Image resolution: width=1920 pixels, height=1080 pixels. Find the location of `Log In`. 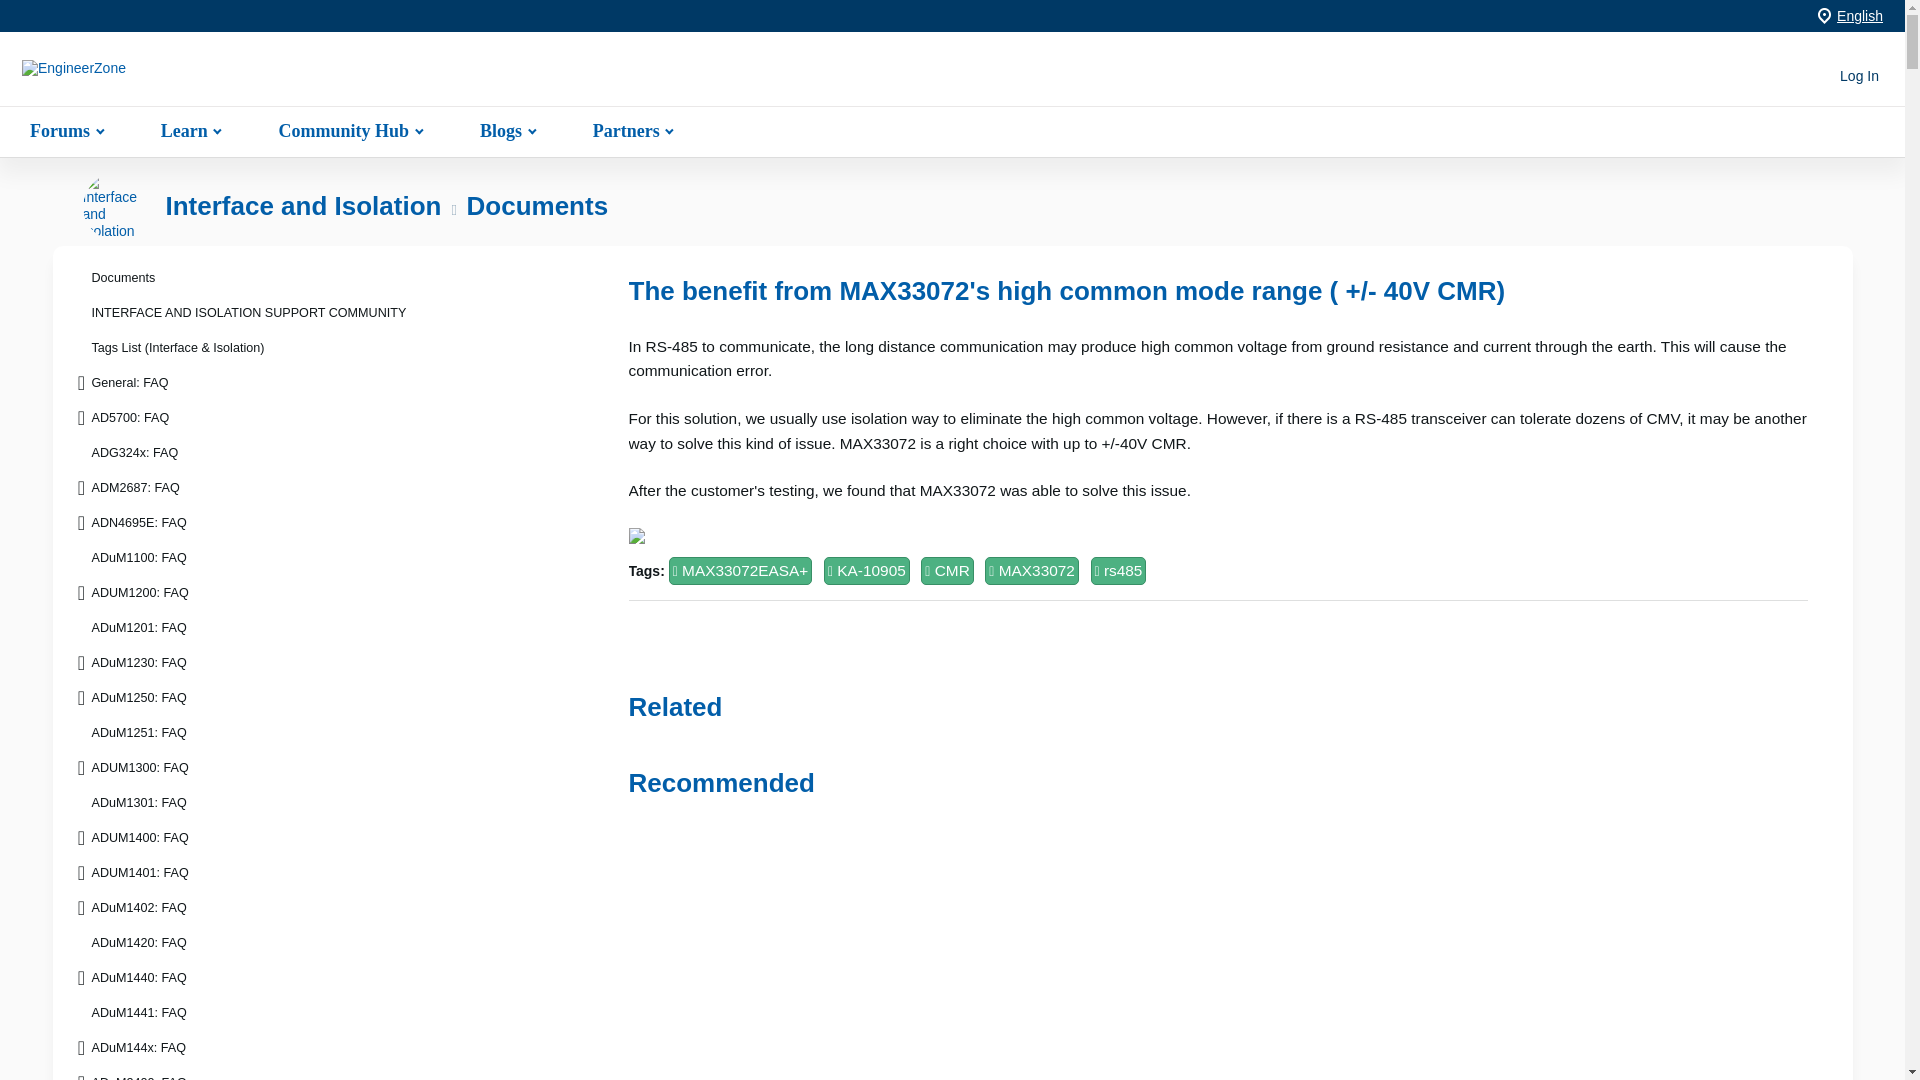

Log In is located at coordinates (1859, 76).